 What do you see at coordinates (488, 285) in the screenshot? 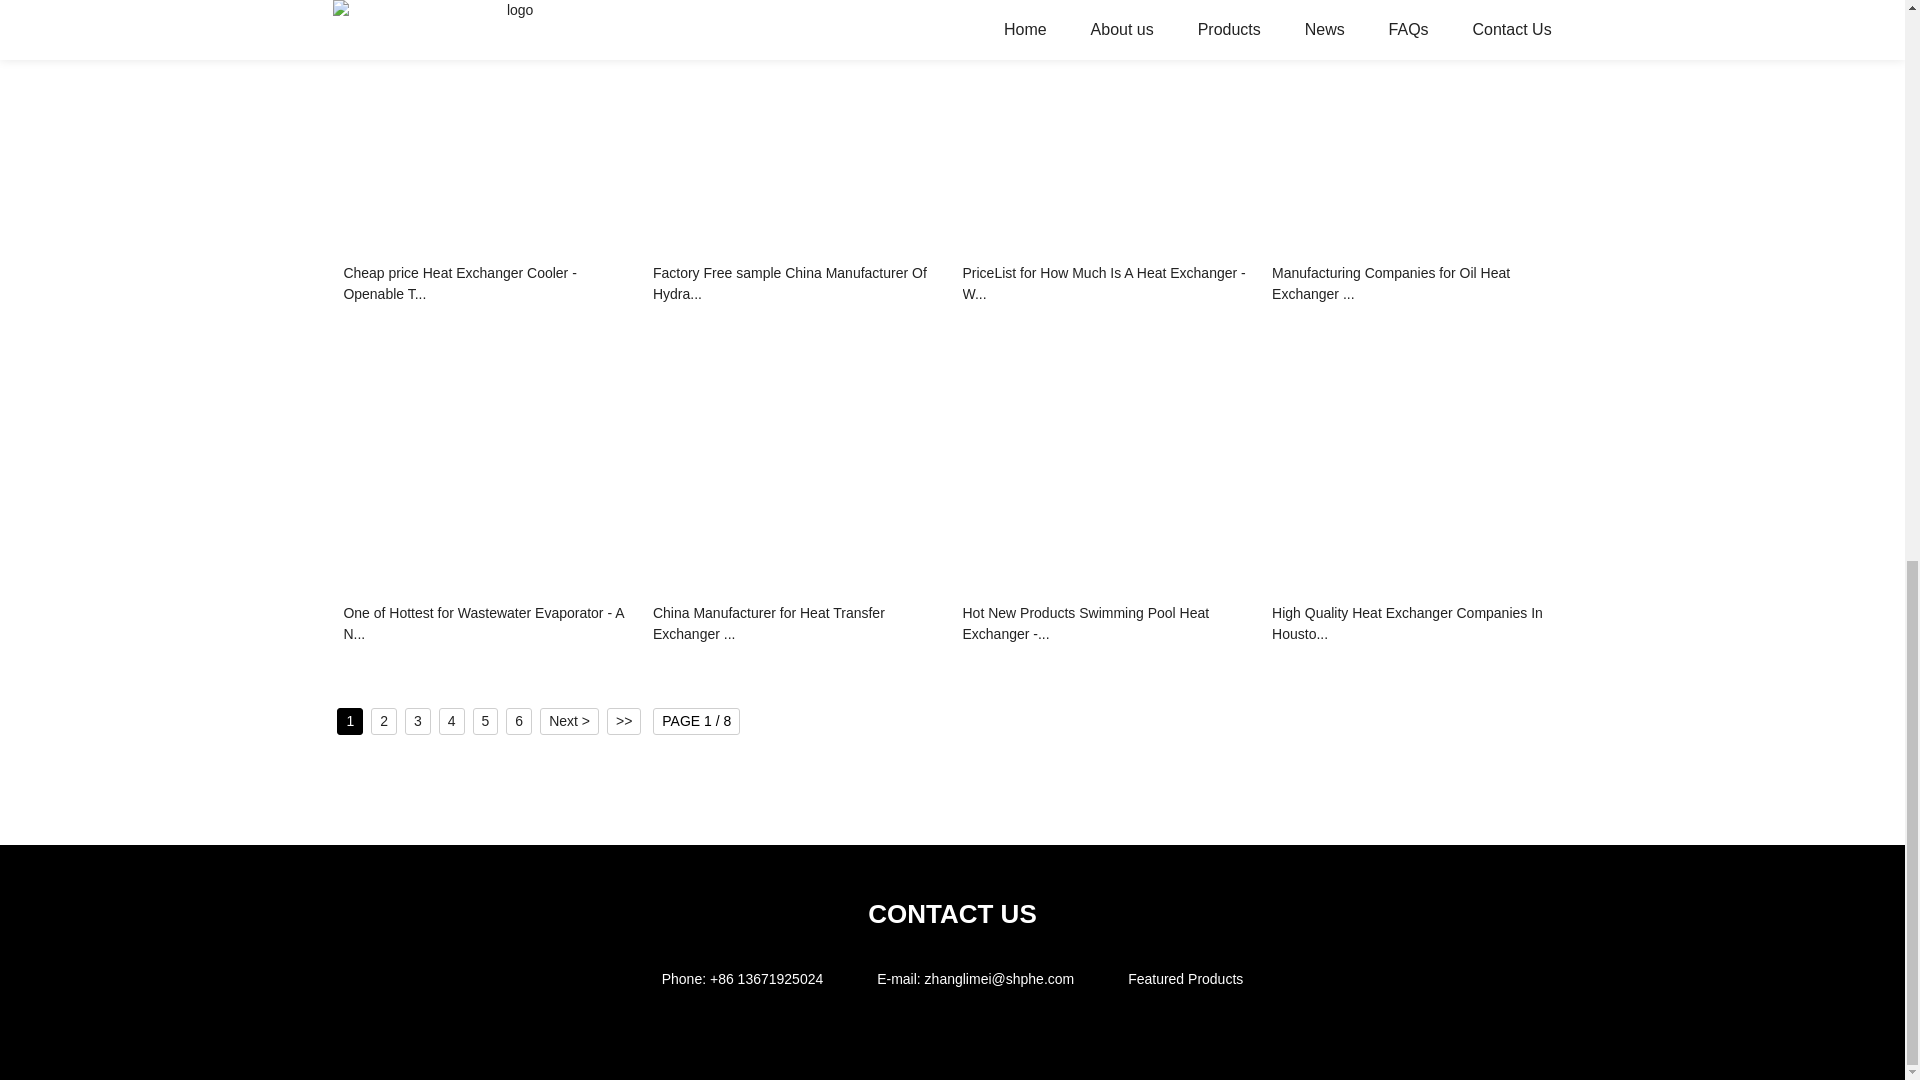
I see `Cheap price Heat Exchanger Cooler - Openable T...` at bounding box center [488, 285].